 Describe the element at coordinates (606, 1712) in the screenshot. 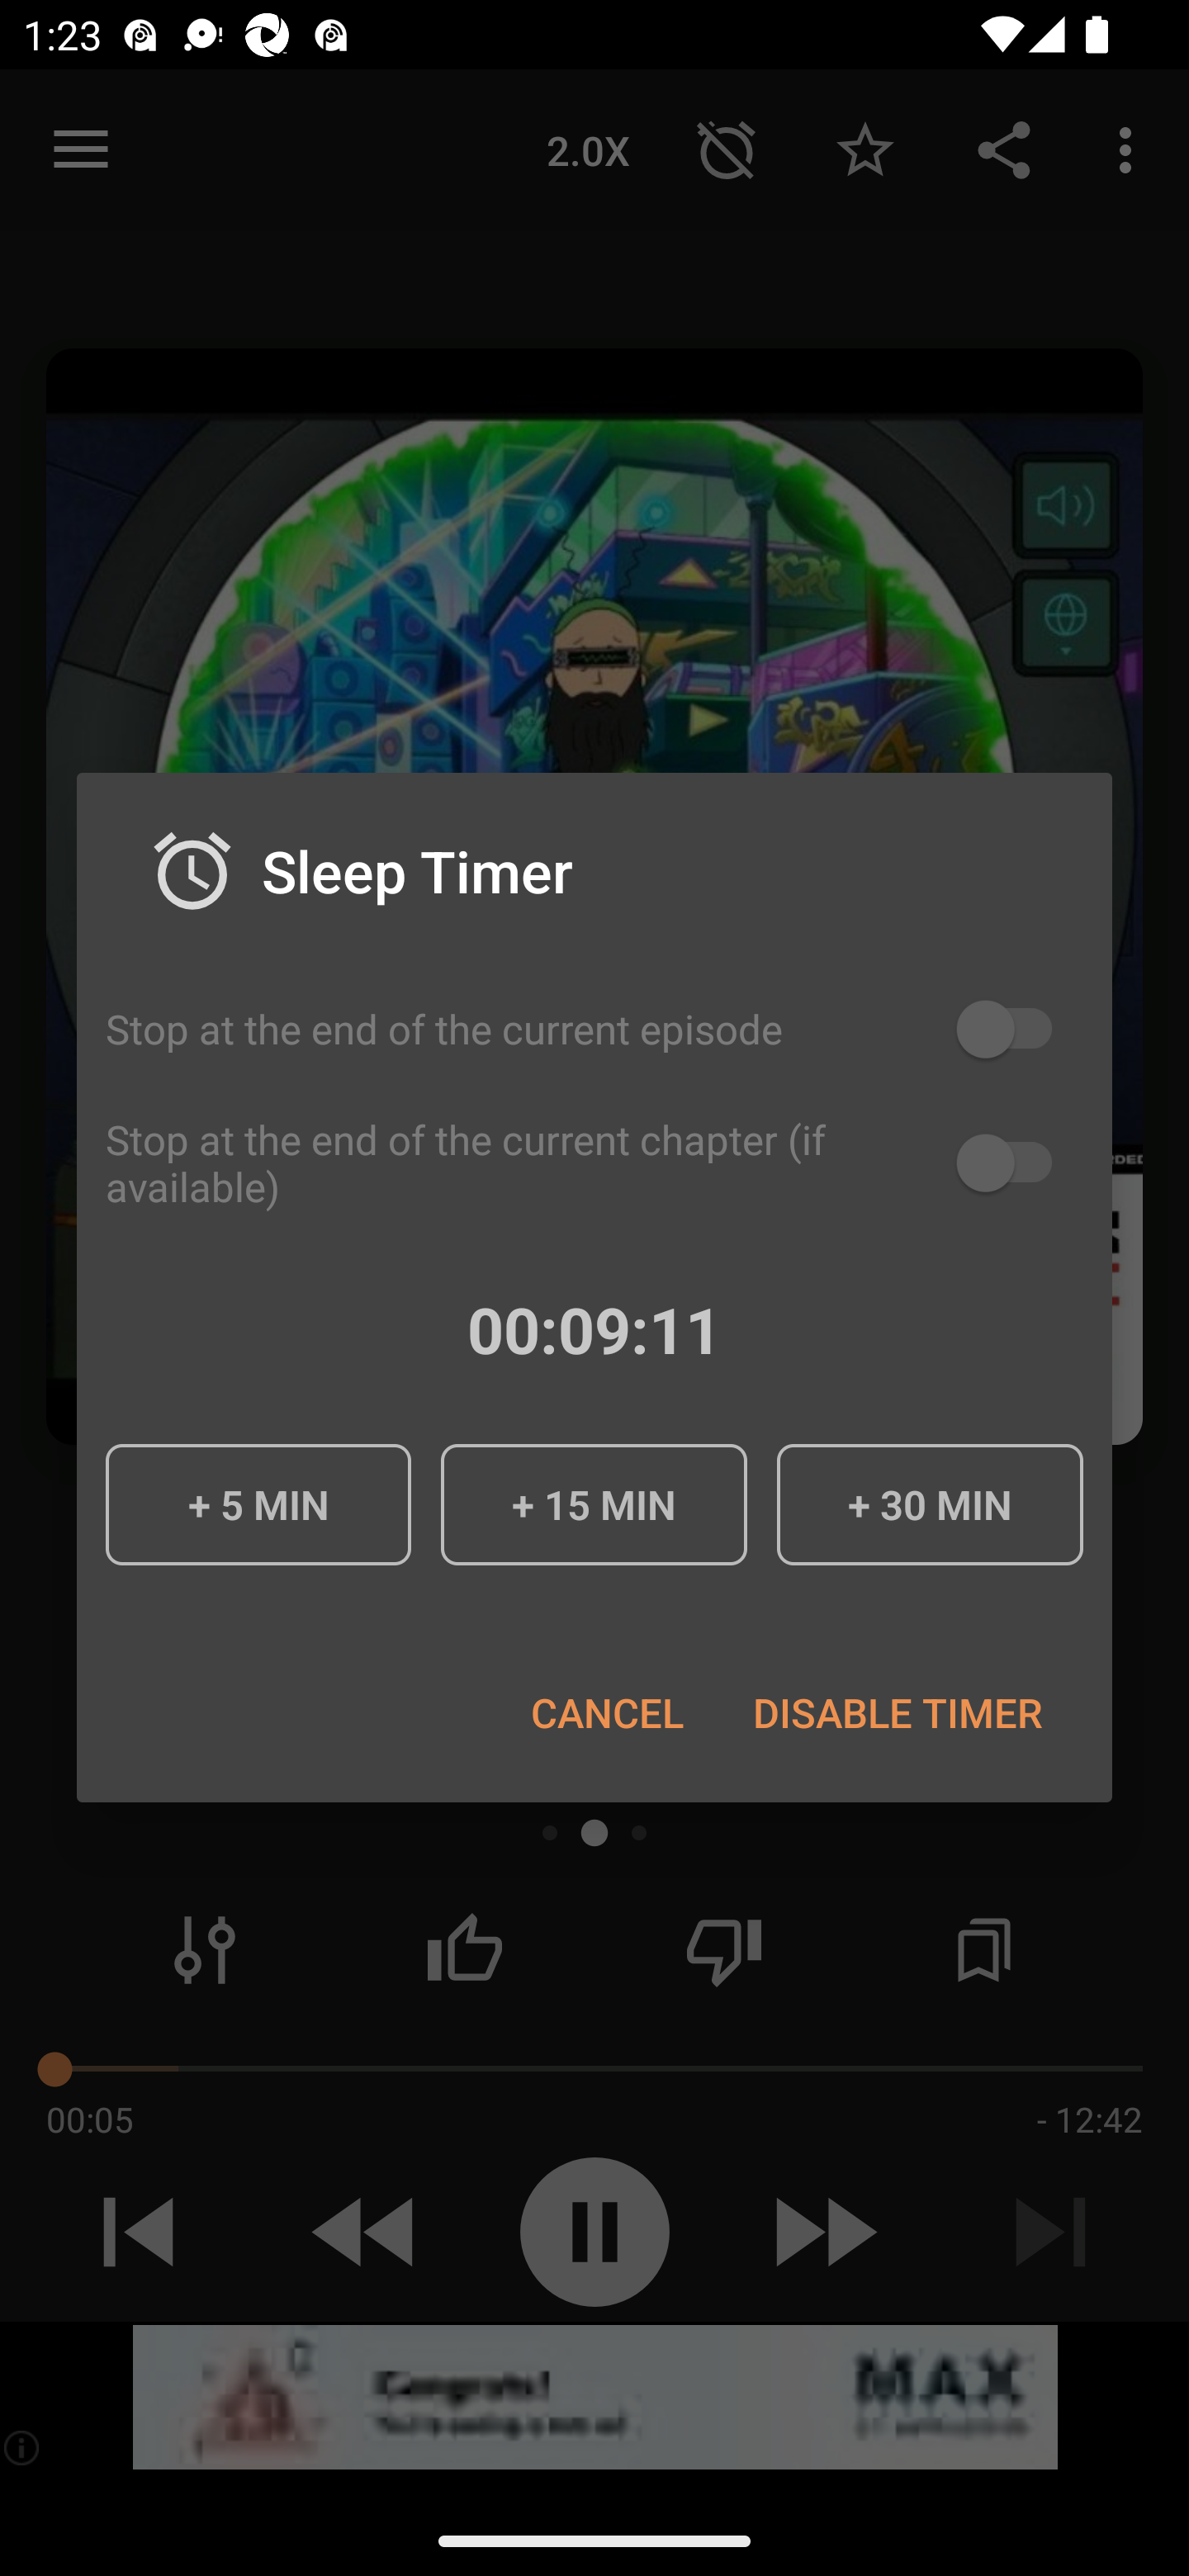

I see `CANCEL` at that location.